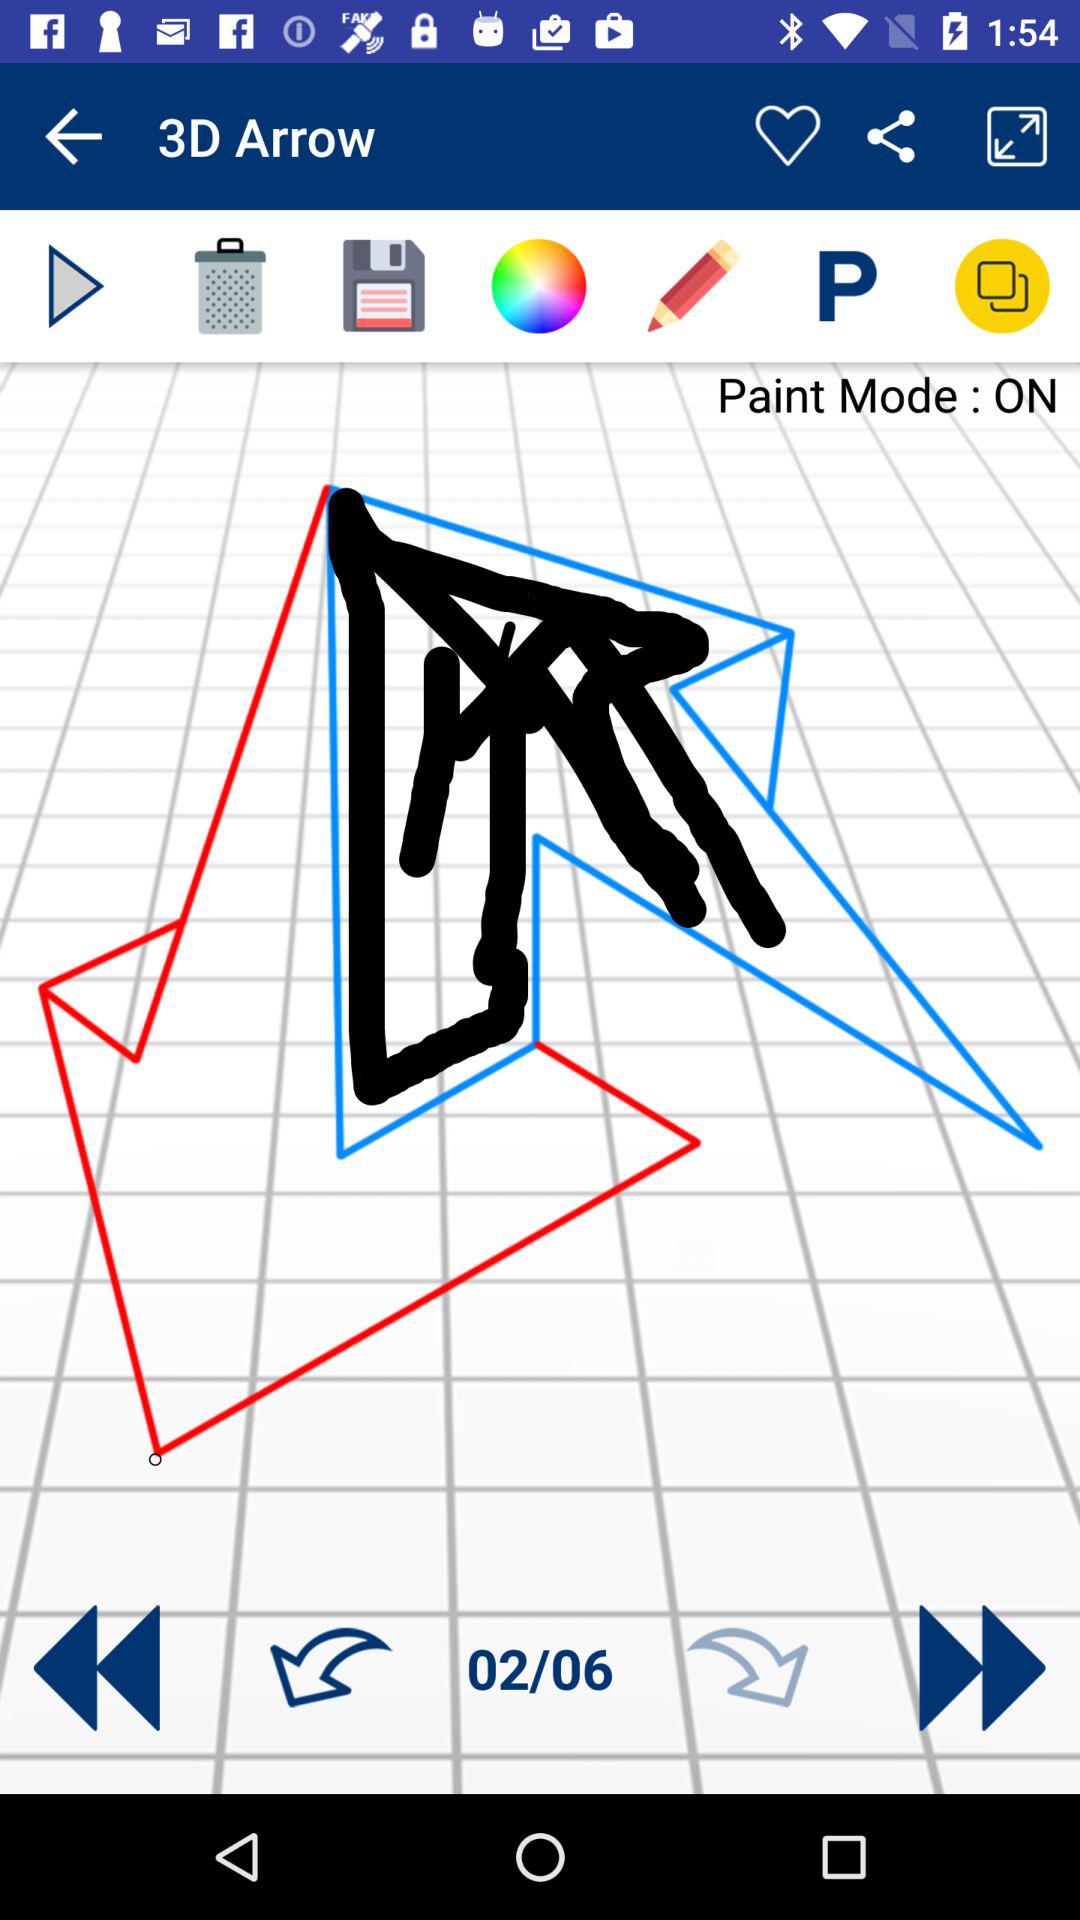  What do you see at coordinates (848, 286) in the screenshot?
I see `type text` at bounding box center [848, 286].